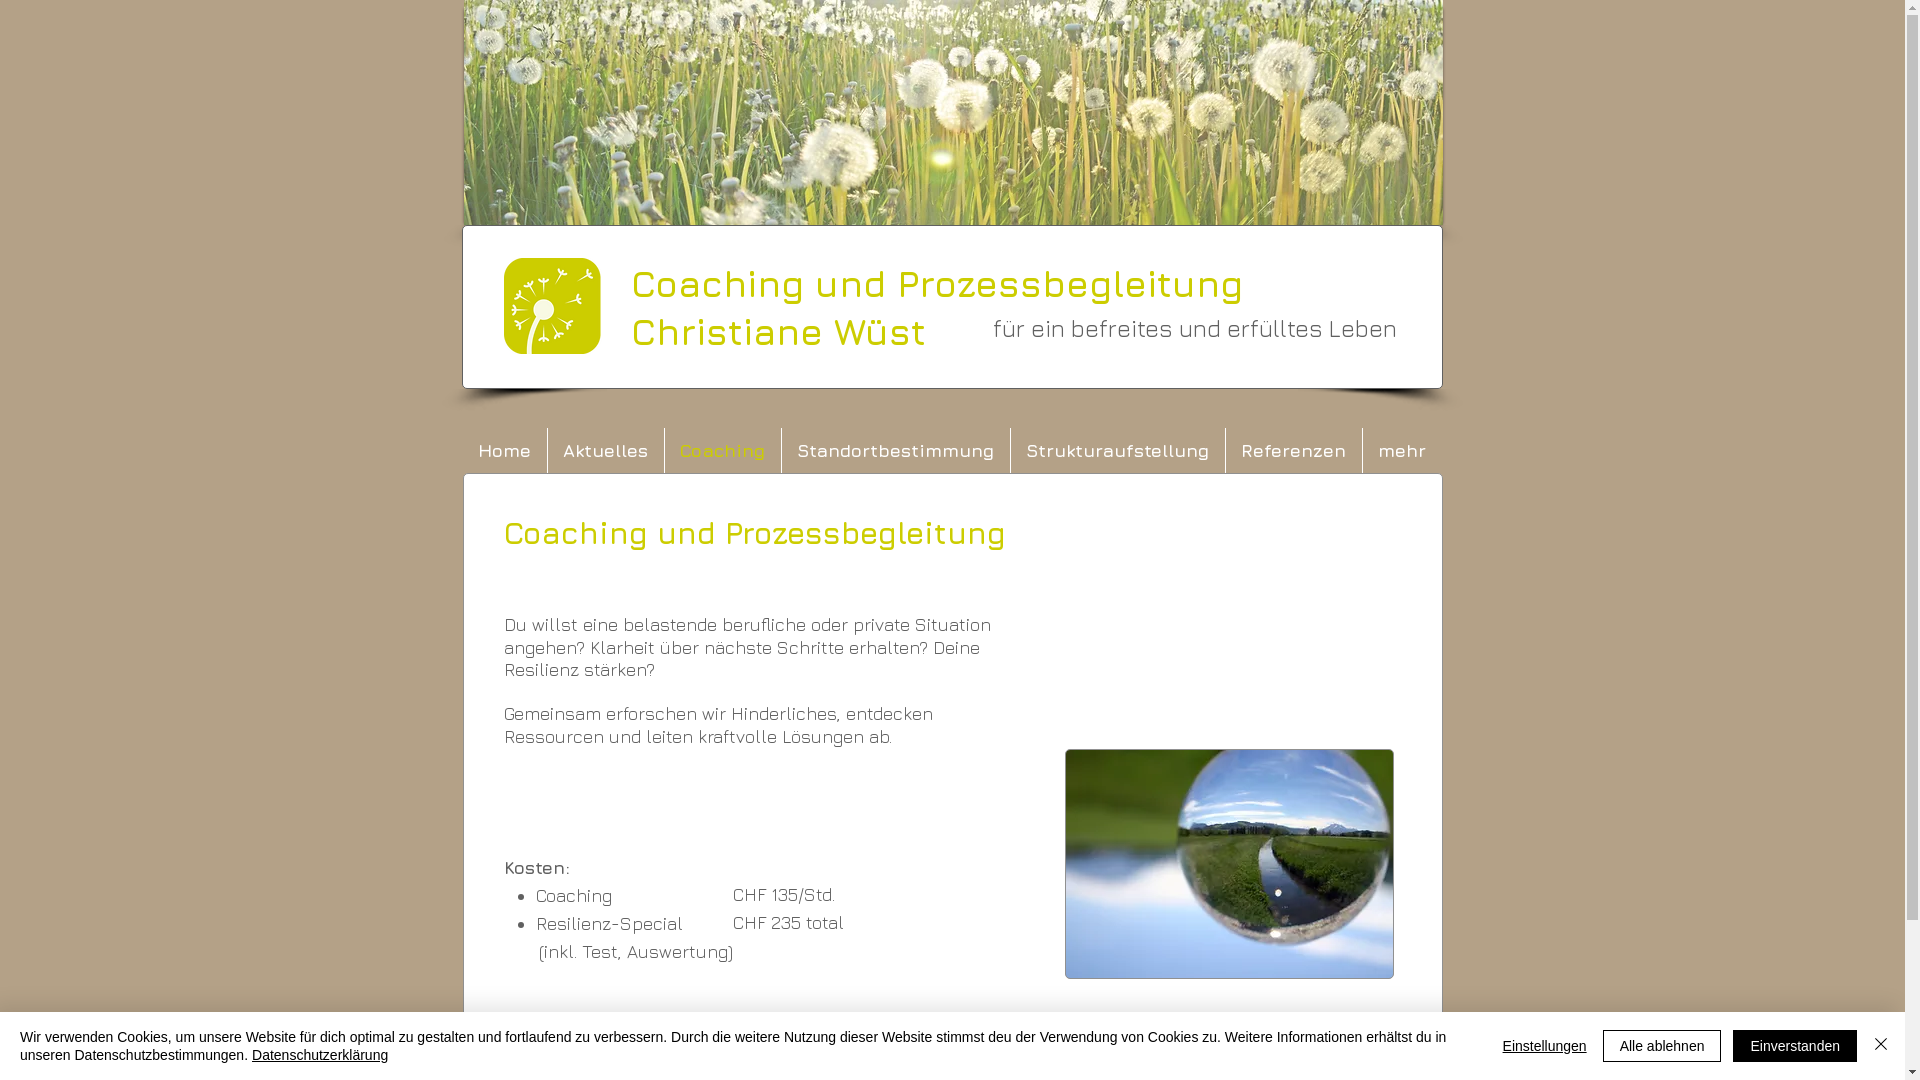 The image size is (1920, 1080). I want to click on Standortbestimmung, so click(896, 450).